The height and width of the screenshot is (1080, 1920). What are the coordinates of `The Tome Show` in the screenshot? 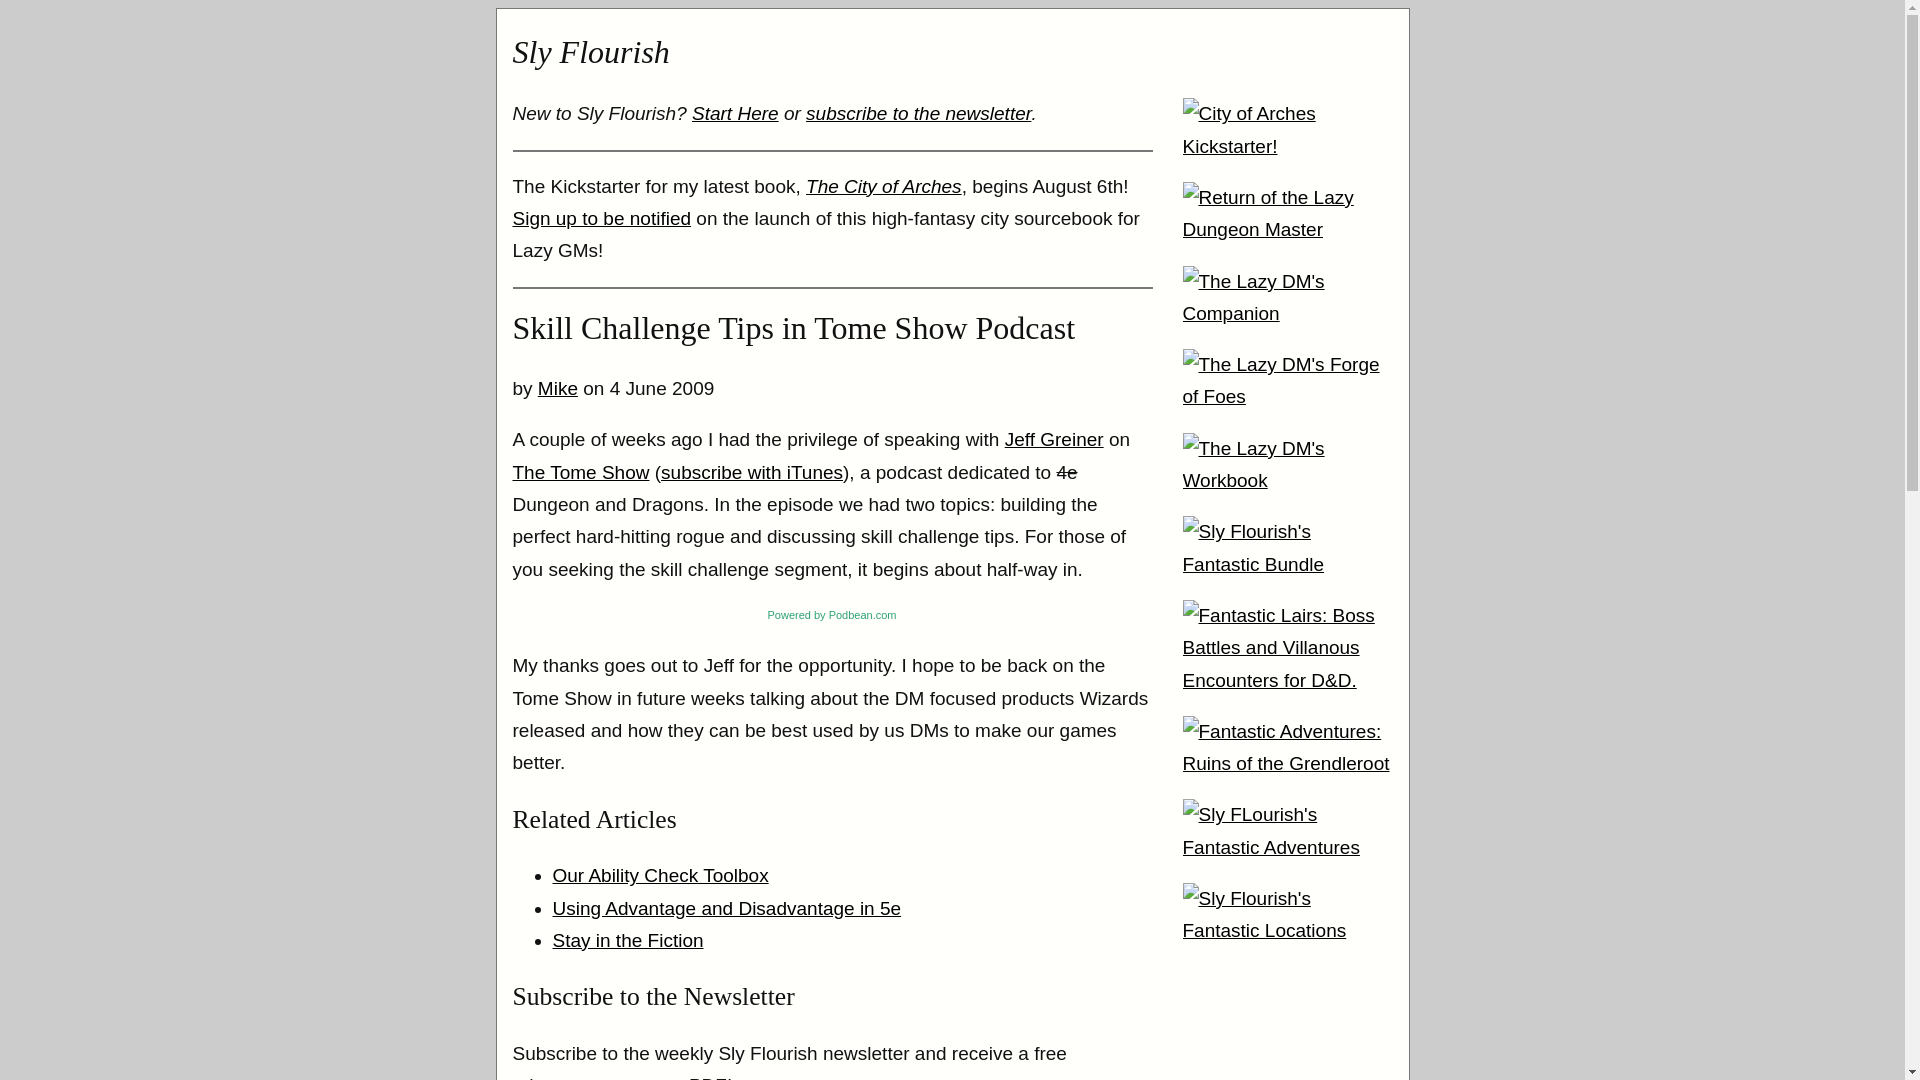 It's located at (580, 472).